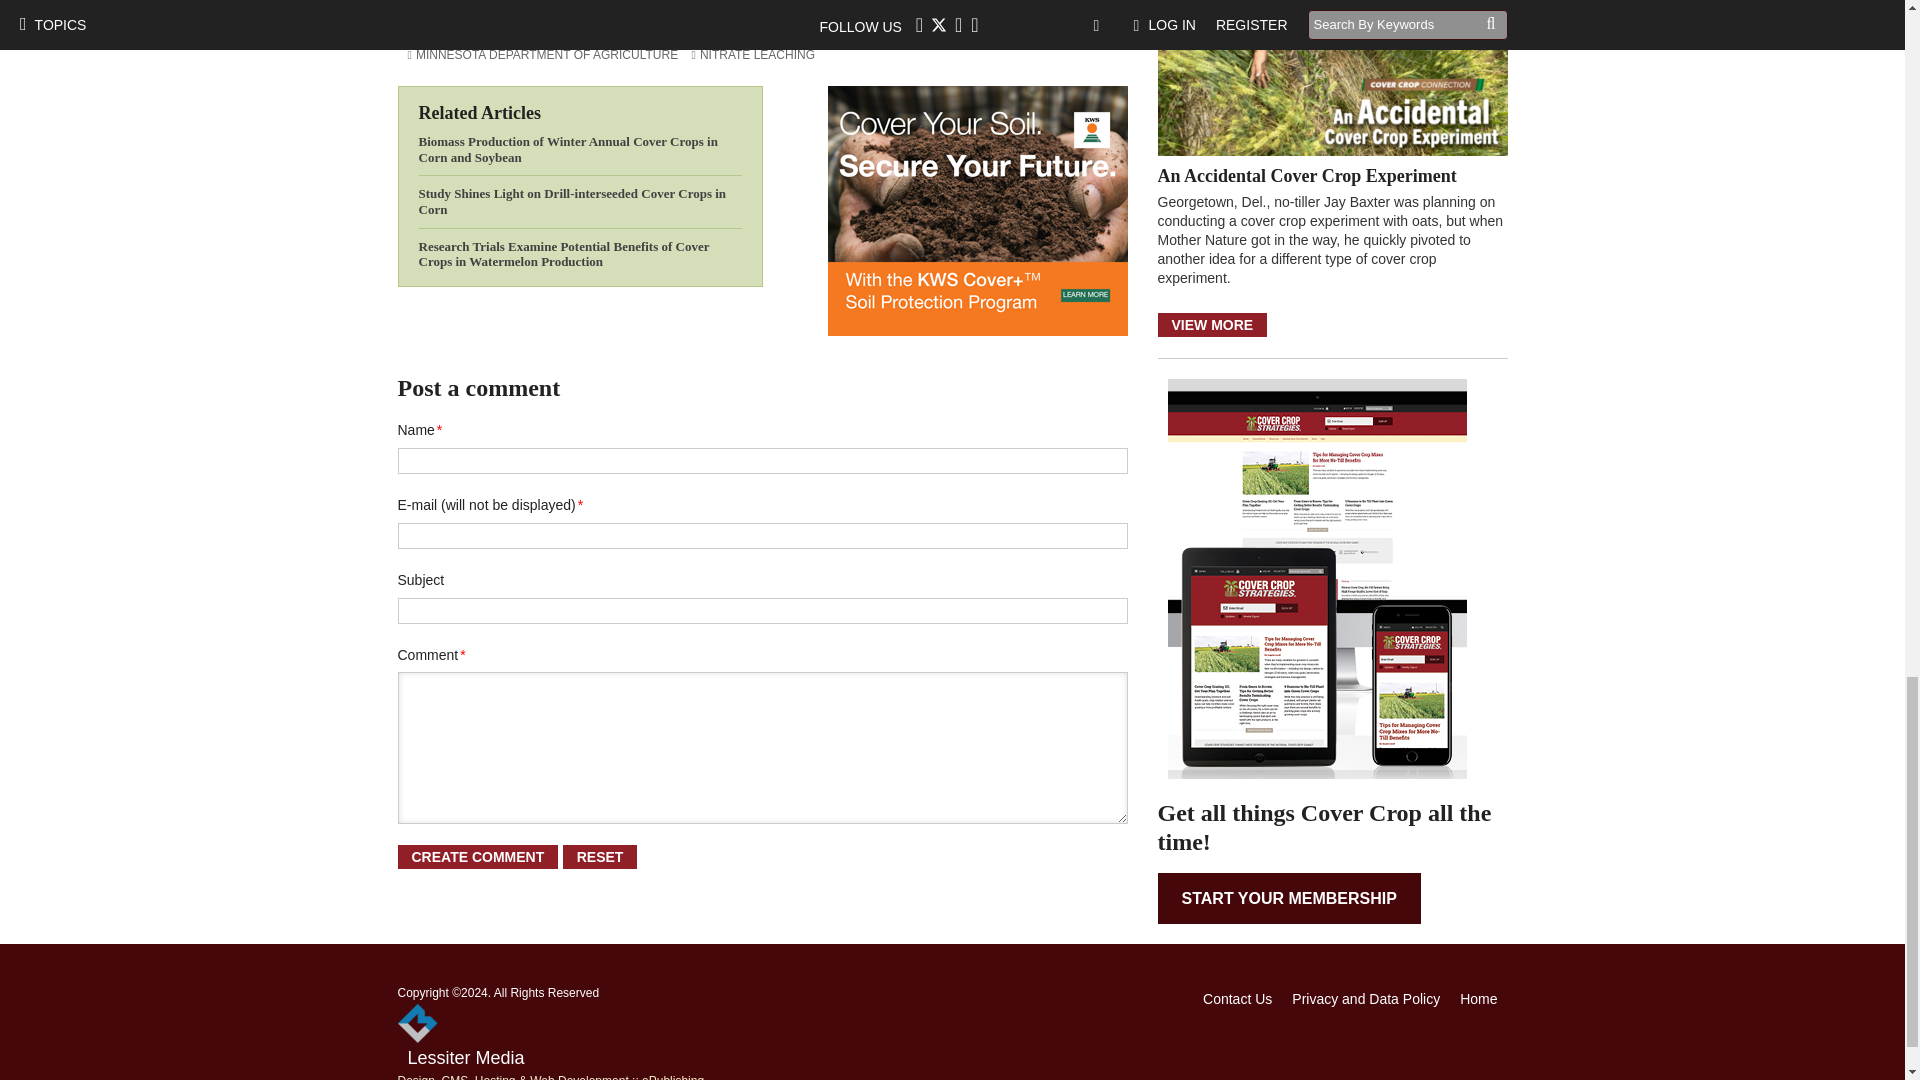  I want to click on Reset, so click(600, 856).